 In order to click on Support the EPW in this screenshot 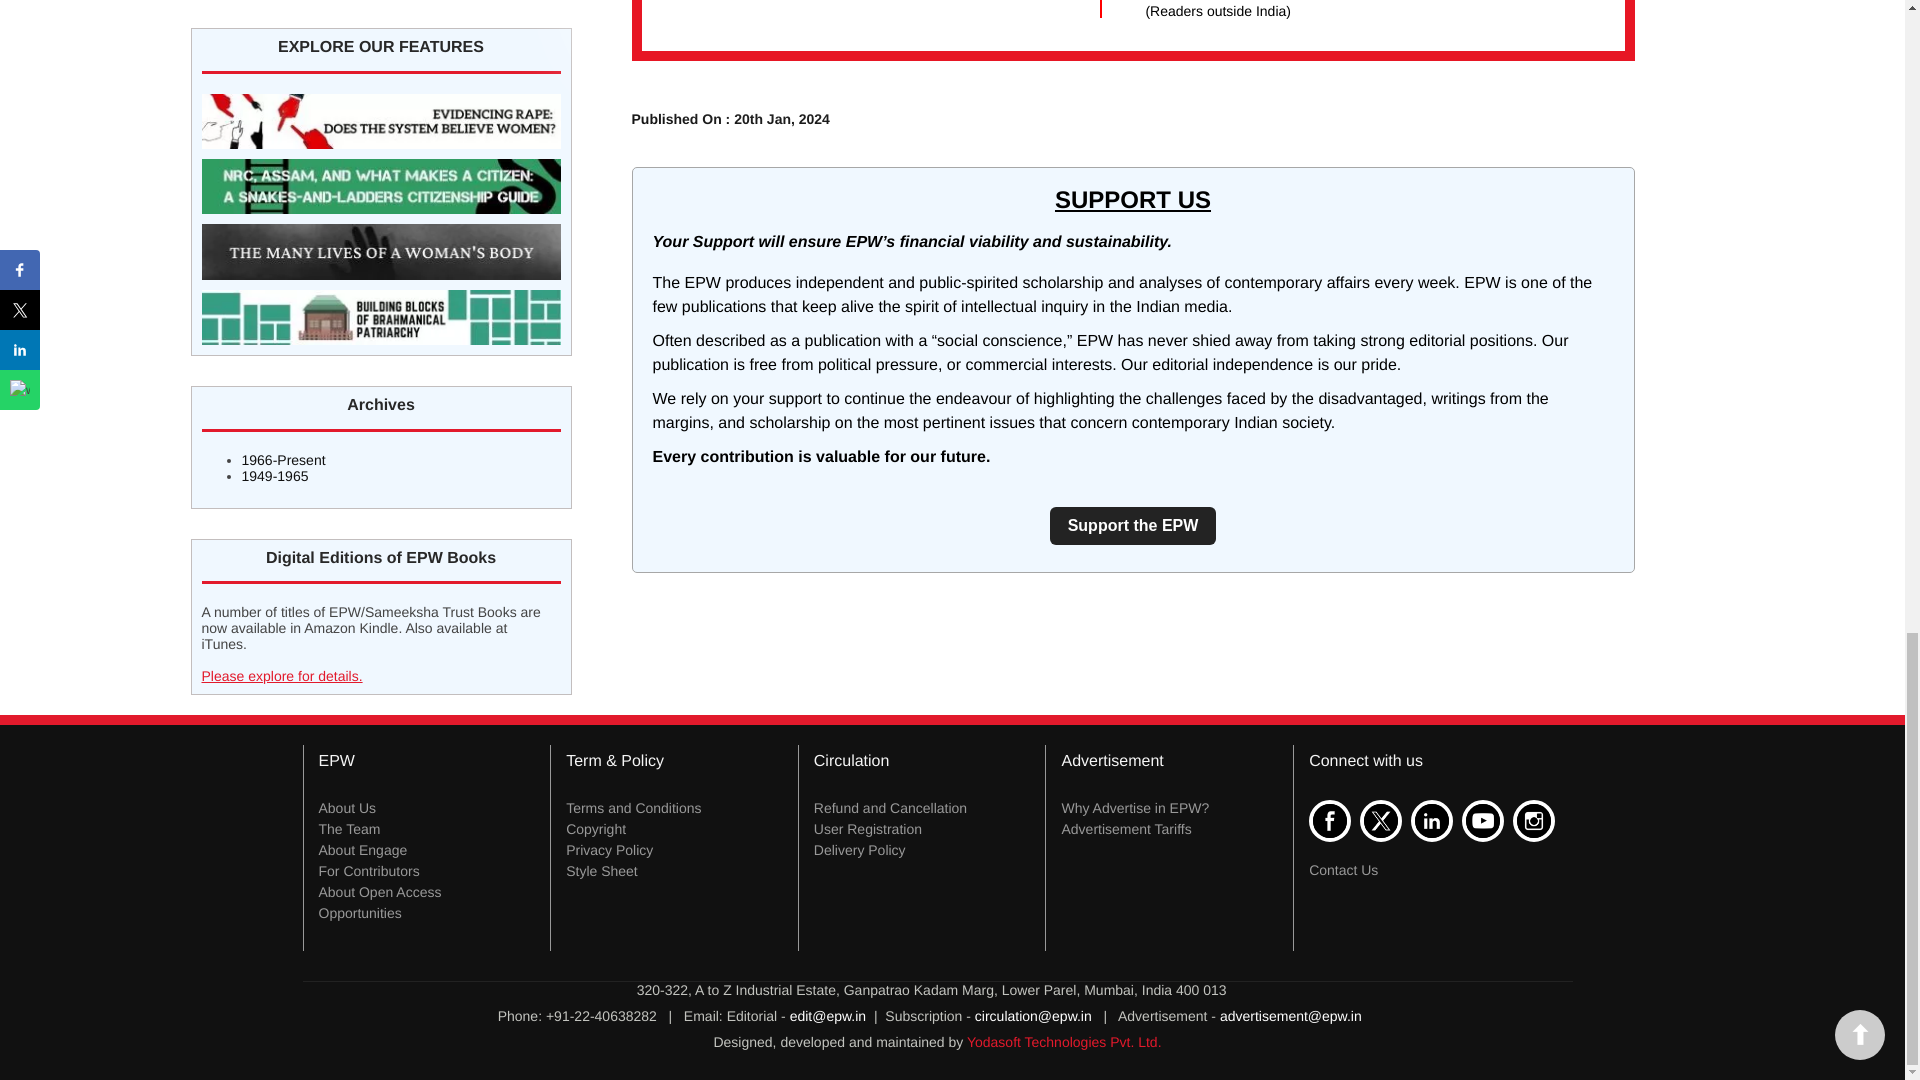, I will do `click(1134, 526)`.